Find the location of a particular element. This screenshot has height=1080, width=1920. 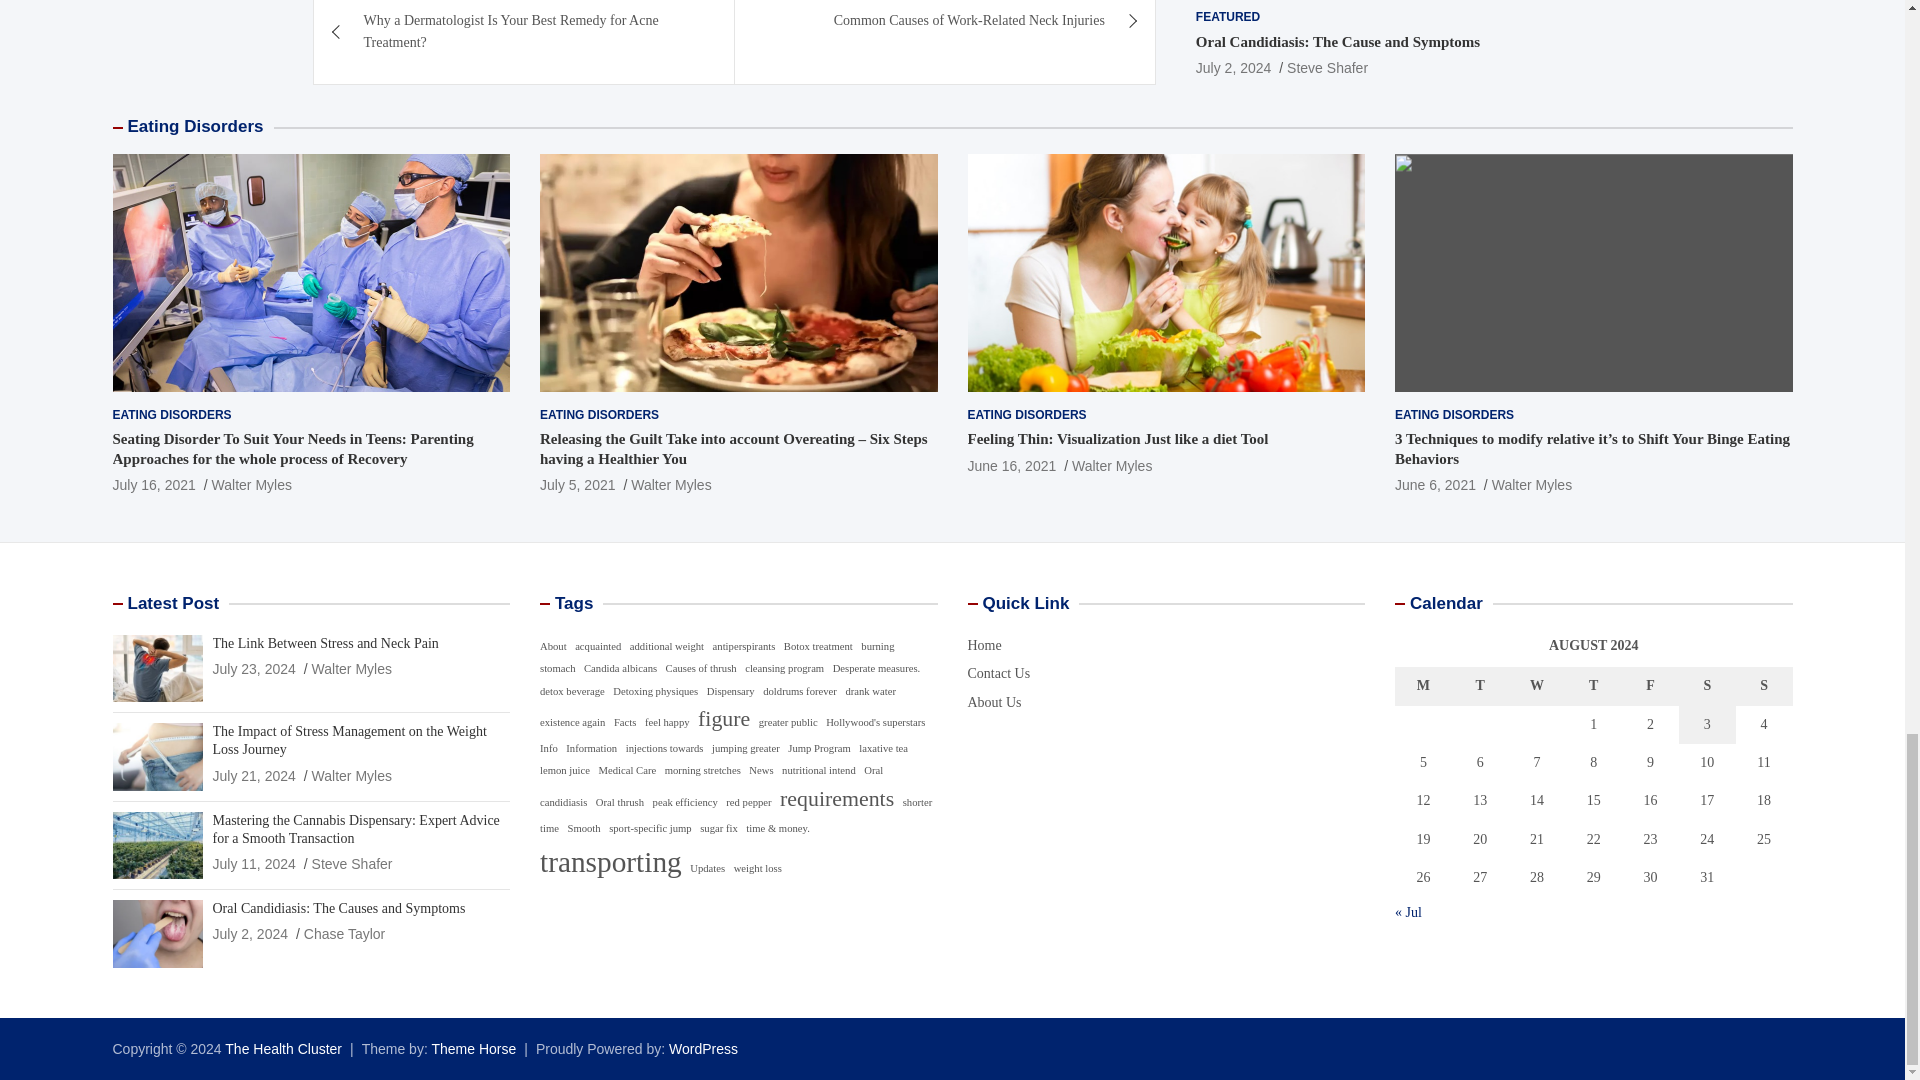

Oral Candidiasis: The Causes and Symptoms is located at coordinates (250, 933).